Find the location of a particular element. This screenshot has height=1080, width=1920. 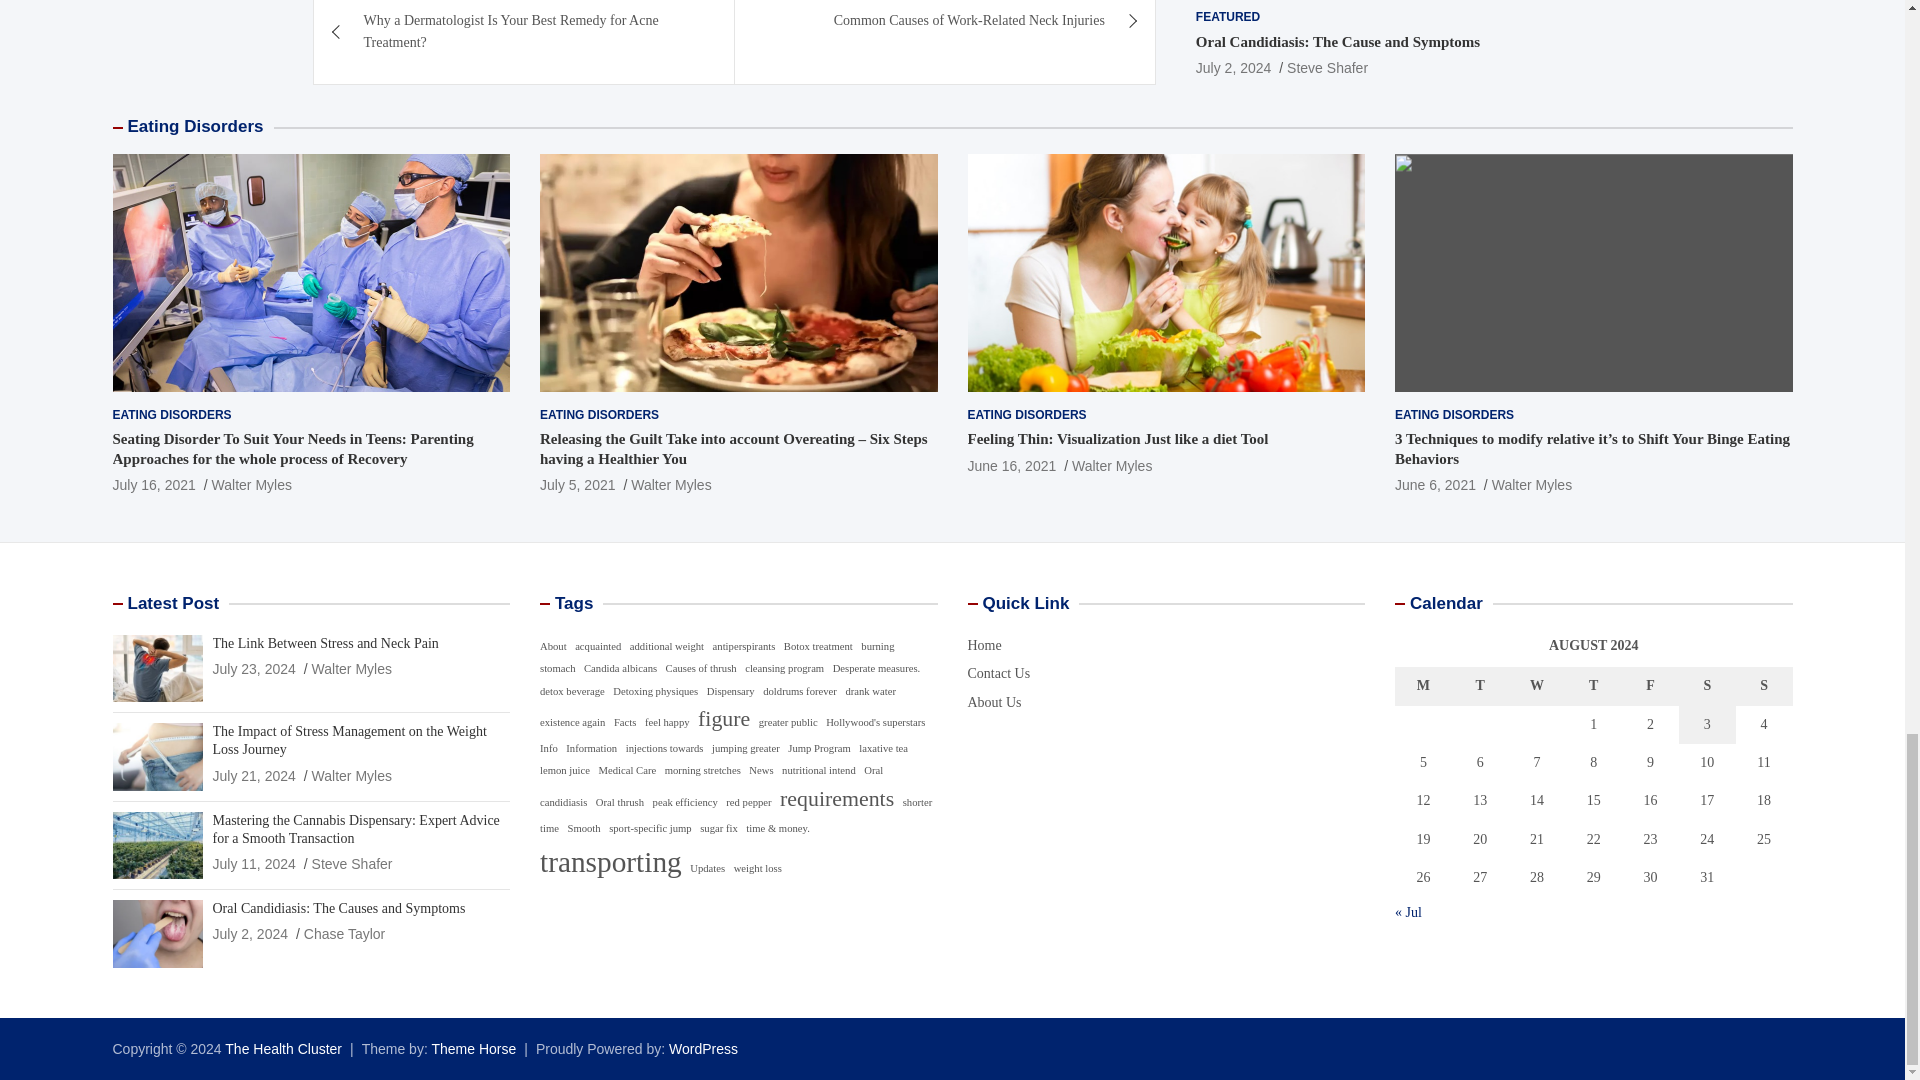

Oral Candidiasis: The Causes and Symptoms is located at coordinates (250, 933).